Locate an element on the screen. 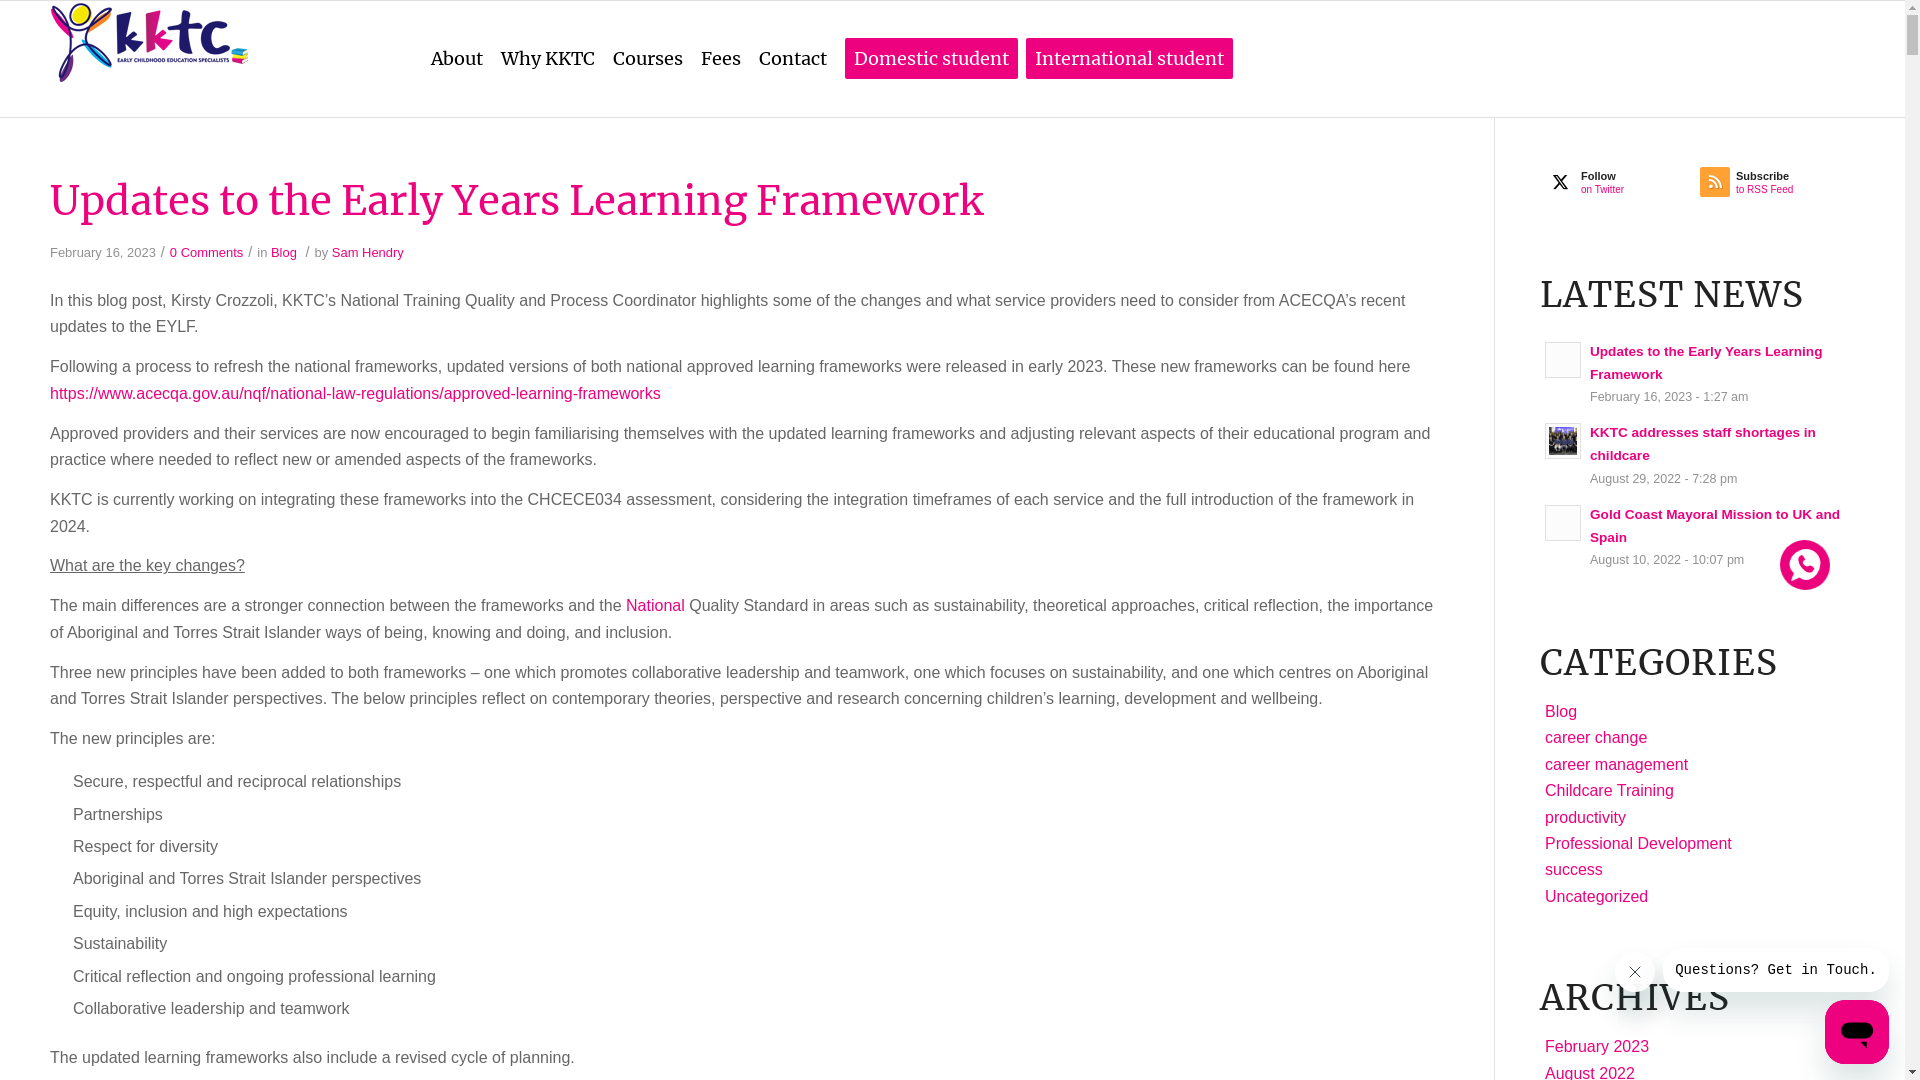 This screenshot has height=1080, width=1920. Why KKTC is located at coordinates (548, 59).